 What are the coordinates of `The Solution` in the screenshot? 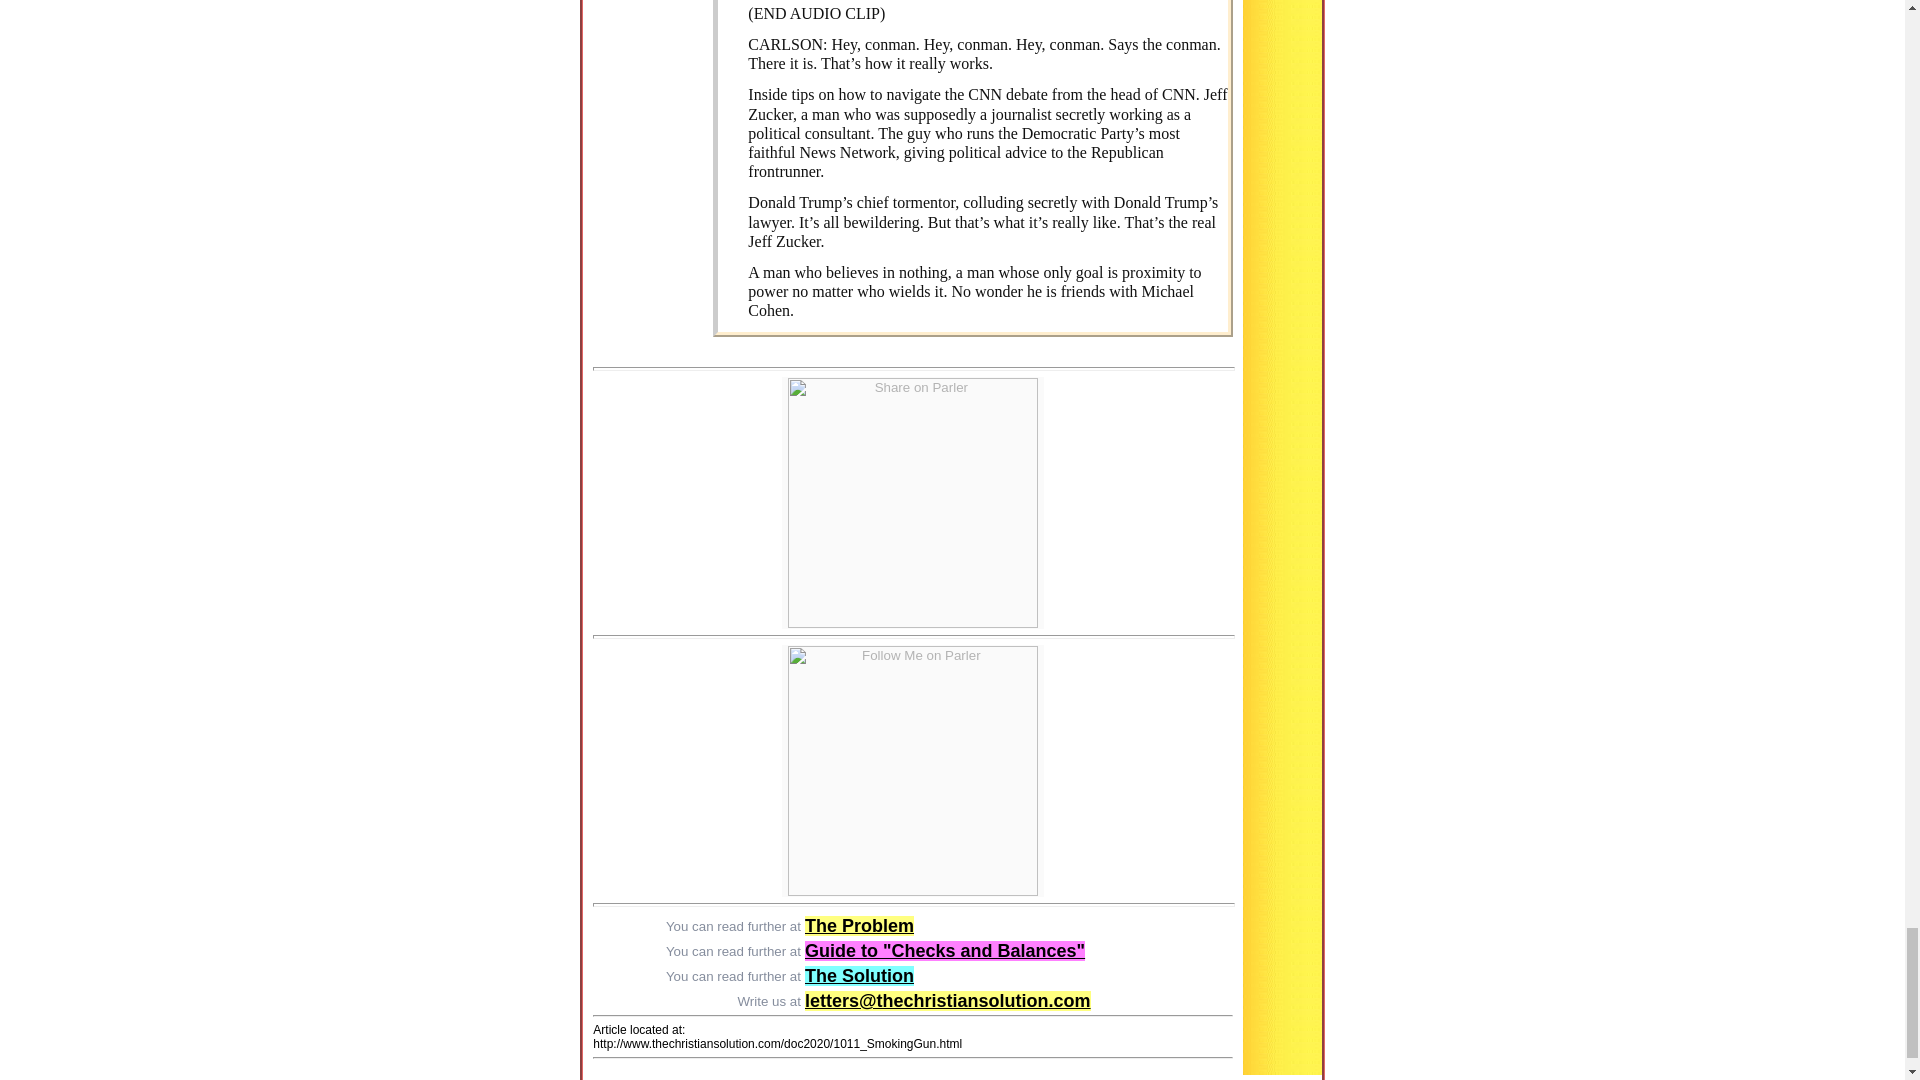 It's located at (858, 976).